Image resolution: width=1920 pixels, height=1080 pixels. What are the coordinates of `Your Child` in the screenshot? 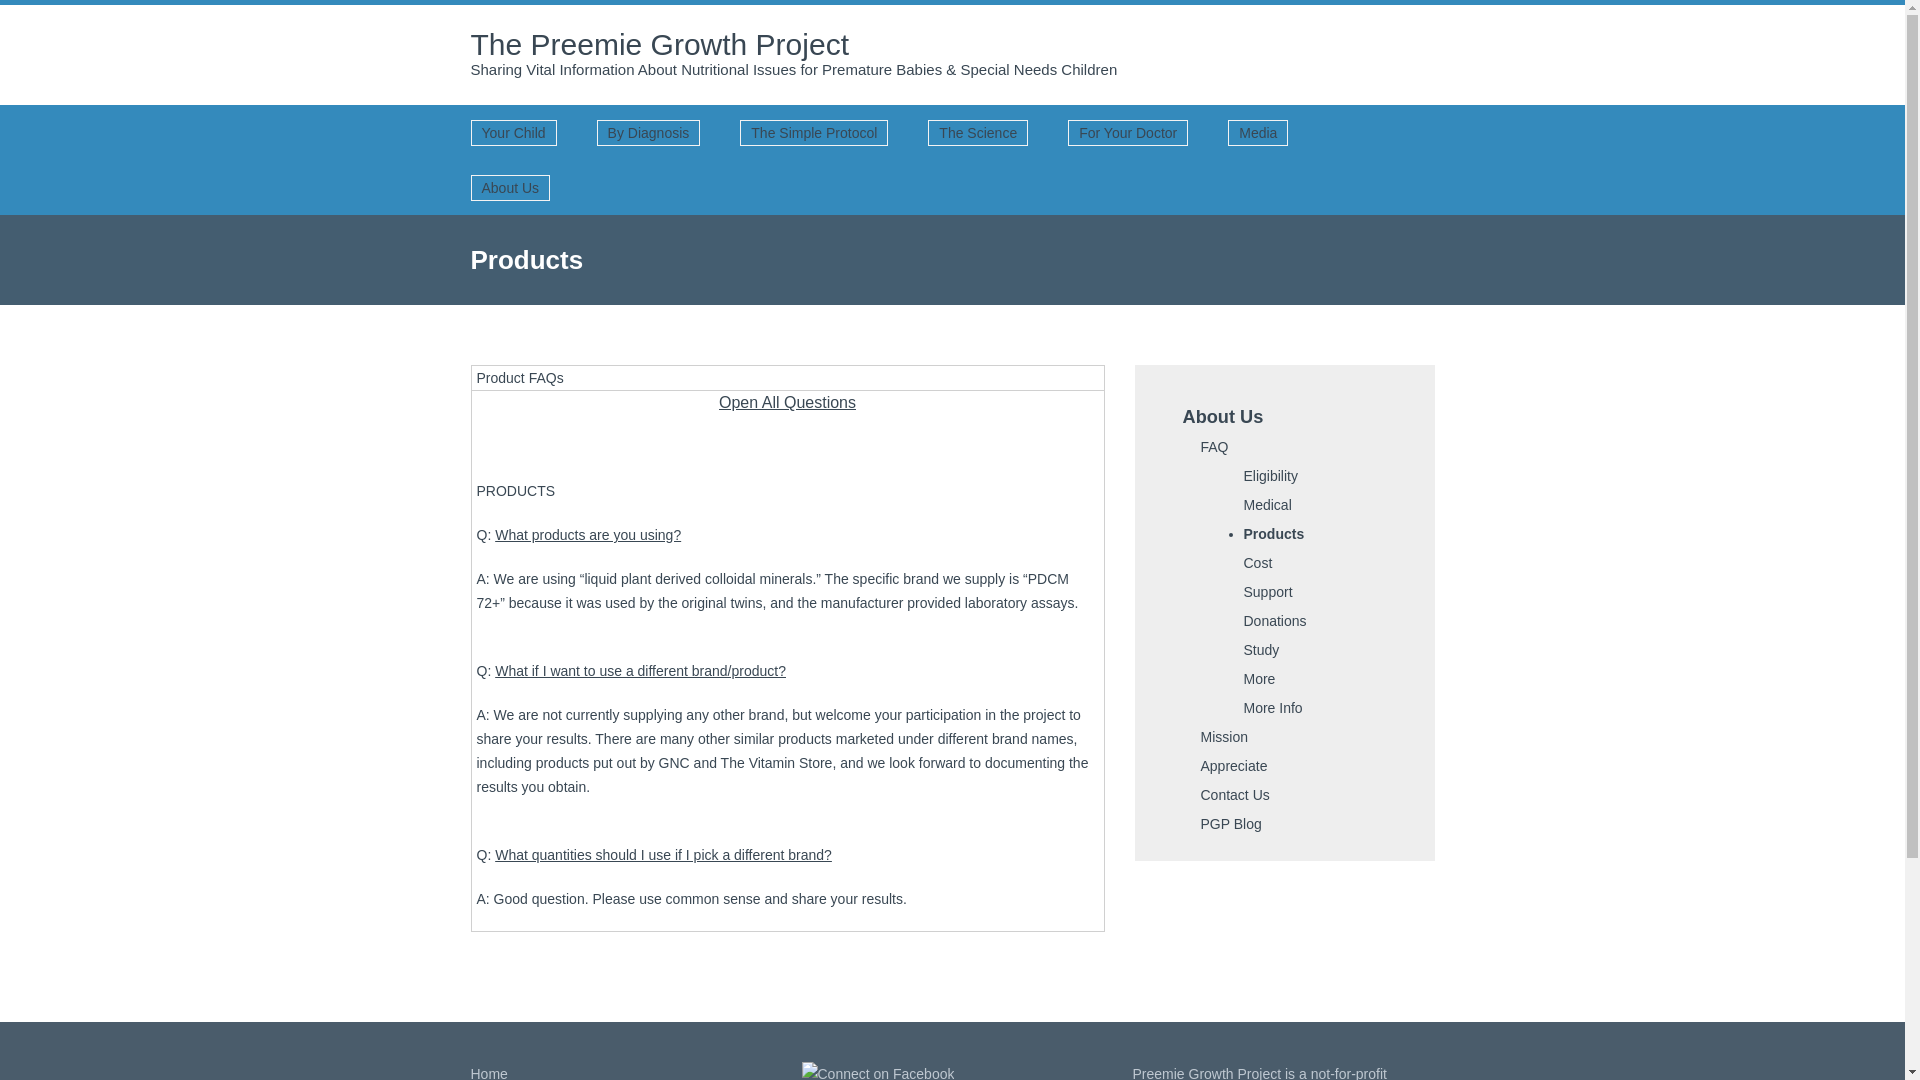 It's located at (513, 132).